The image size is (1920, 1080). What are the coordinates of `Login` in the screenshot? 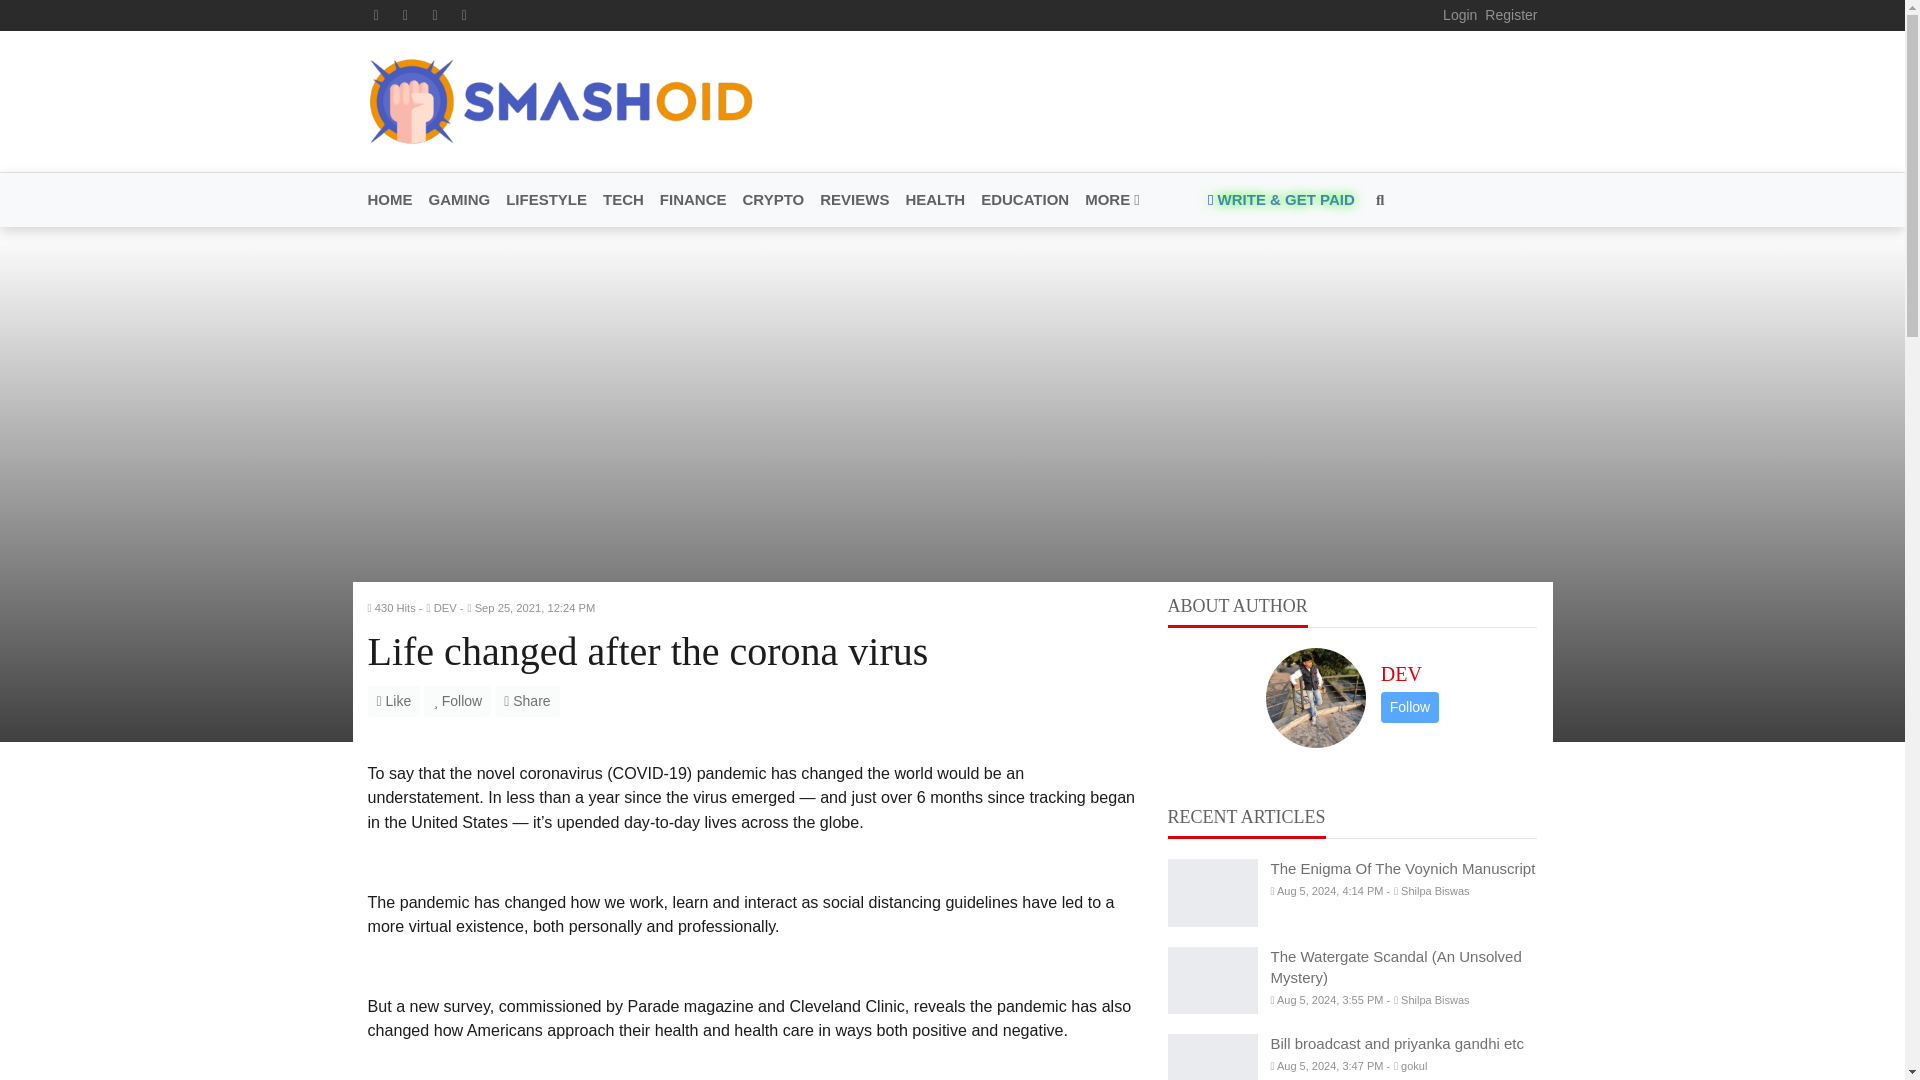 It's located at (1460, 14).